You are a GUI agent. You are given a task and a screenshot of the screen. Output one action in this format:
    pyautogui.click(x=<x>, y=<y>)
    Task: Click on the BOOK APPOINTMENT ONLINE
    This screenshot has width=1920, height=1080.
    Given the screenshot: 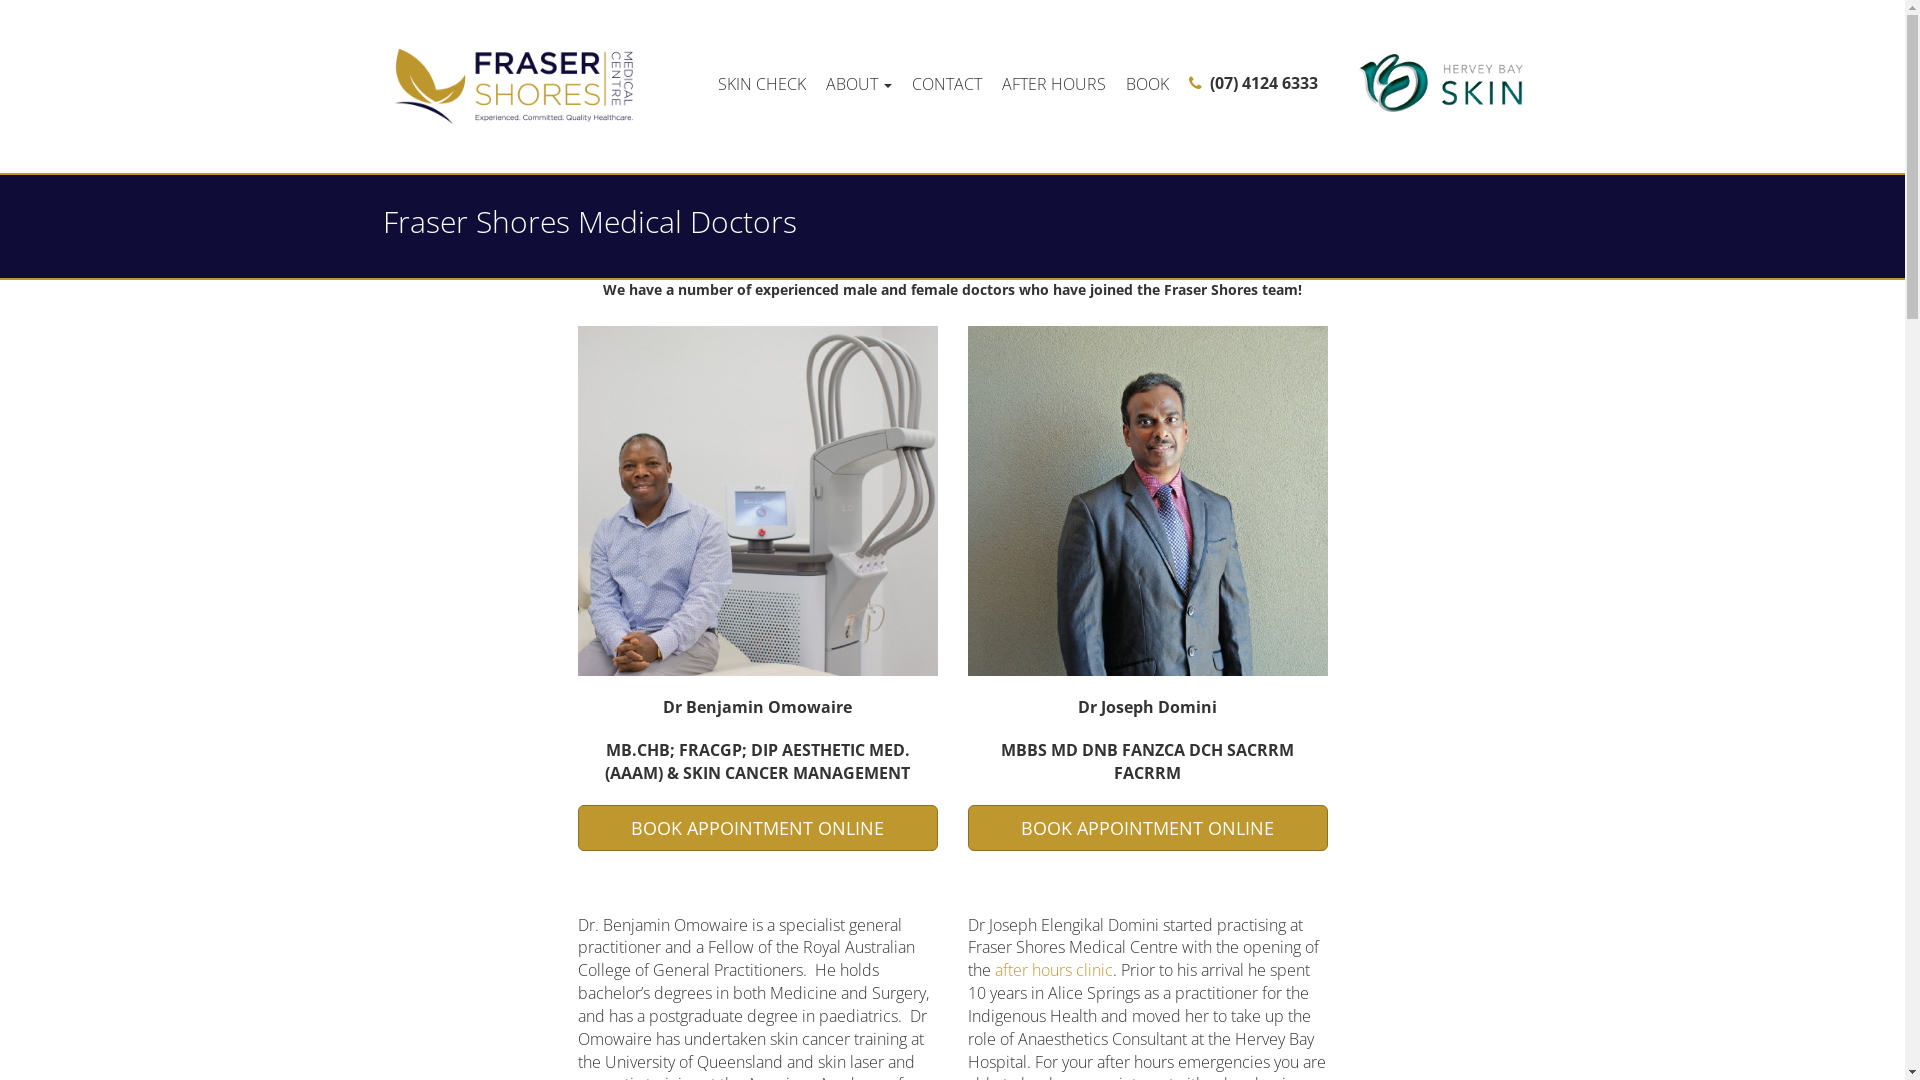 What is the action you would take?
    pyautogui.click(x=758, y=828)
    